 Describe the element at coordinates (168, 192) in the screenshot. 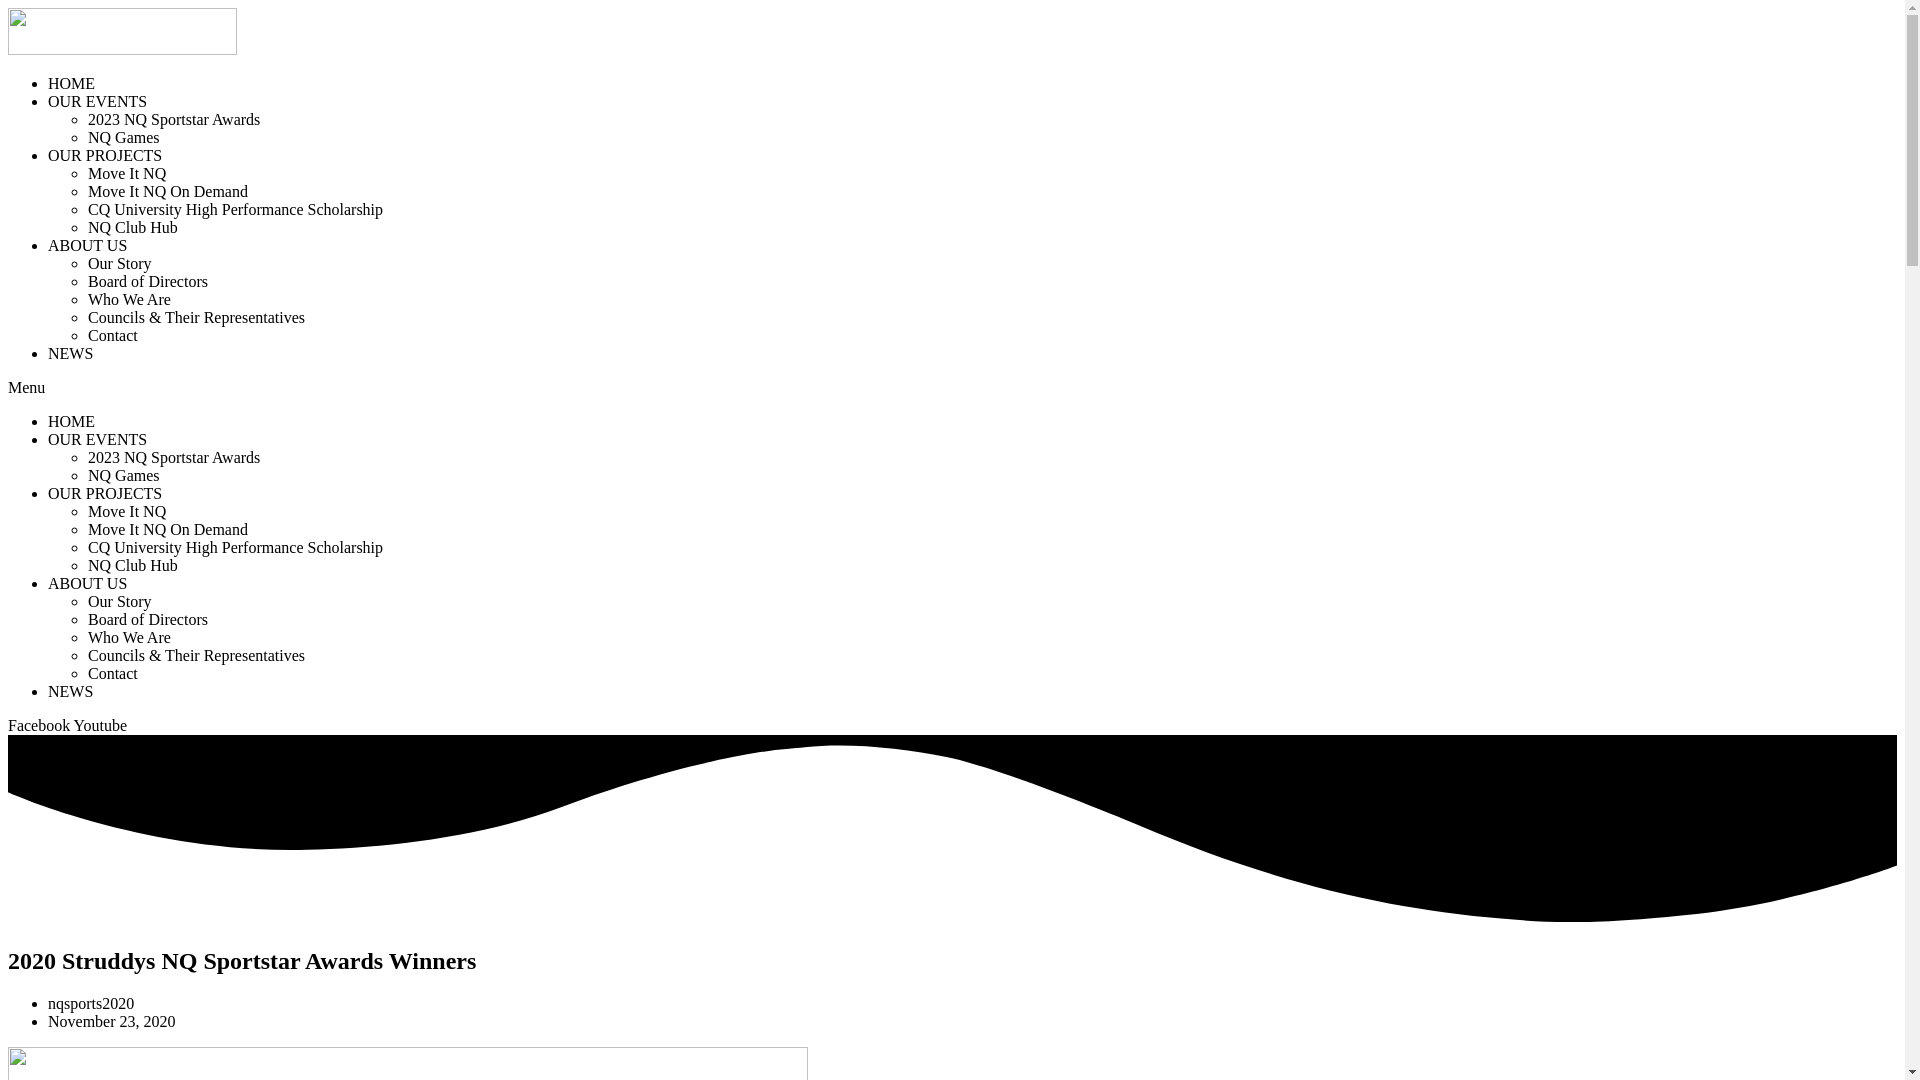

I see `Move It NQ On Demand` at that location.